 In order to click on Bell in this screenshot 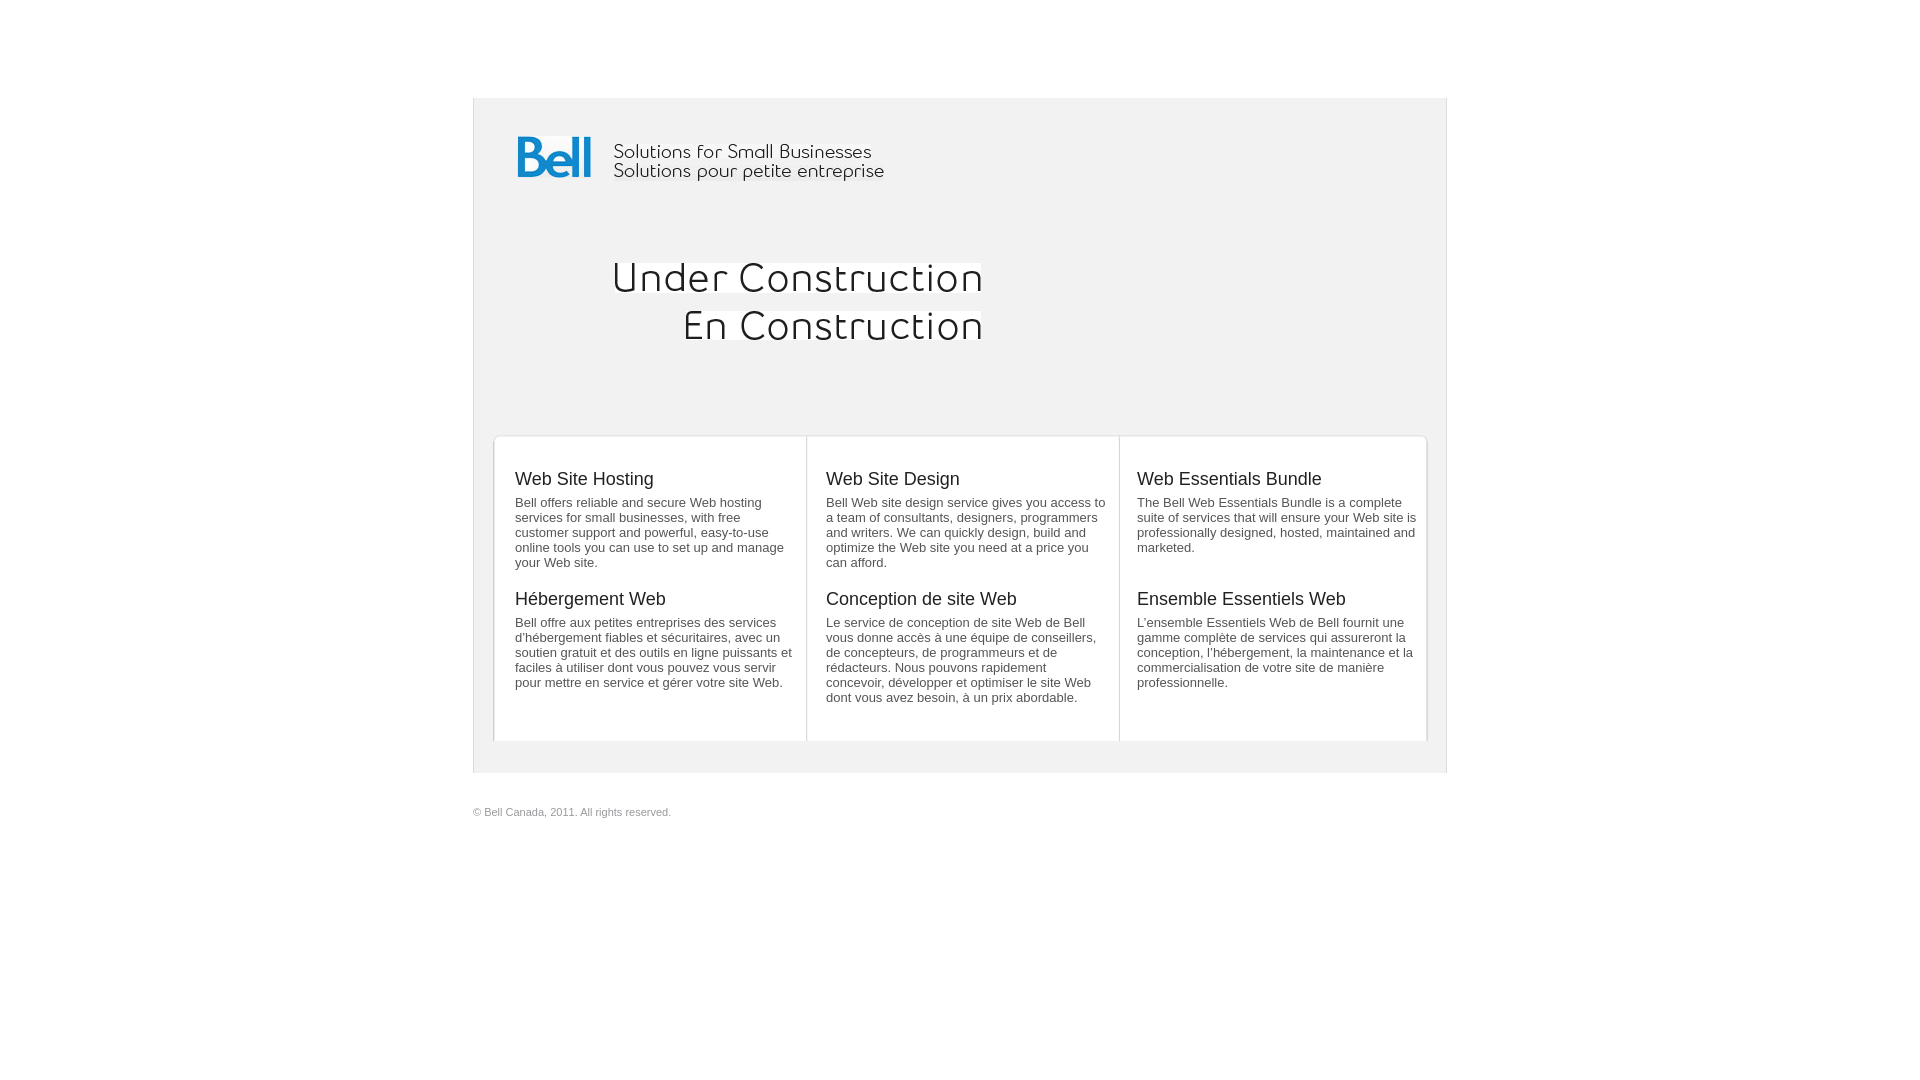, I will do `click(554, 157)`.